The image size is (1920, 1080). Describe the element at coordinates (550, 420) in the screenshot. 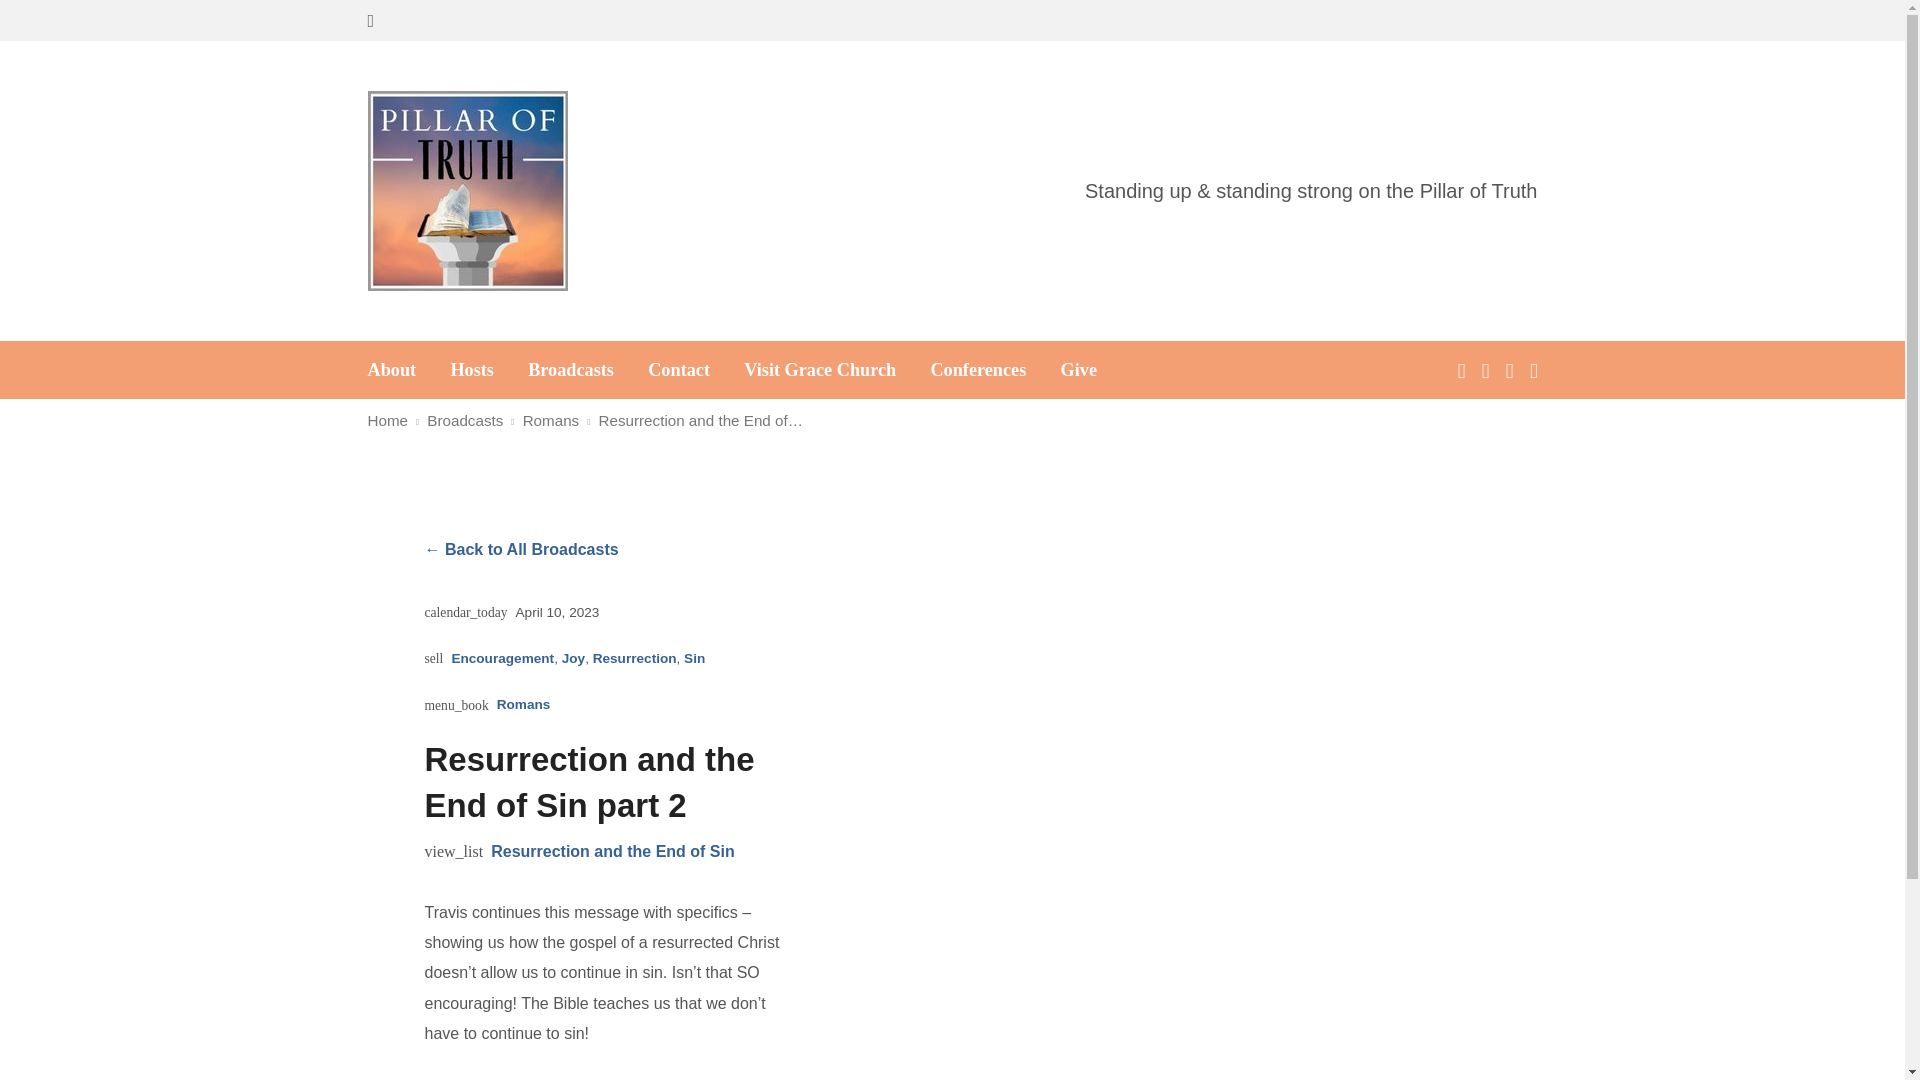

I see `Romans` at that location.